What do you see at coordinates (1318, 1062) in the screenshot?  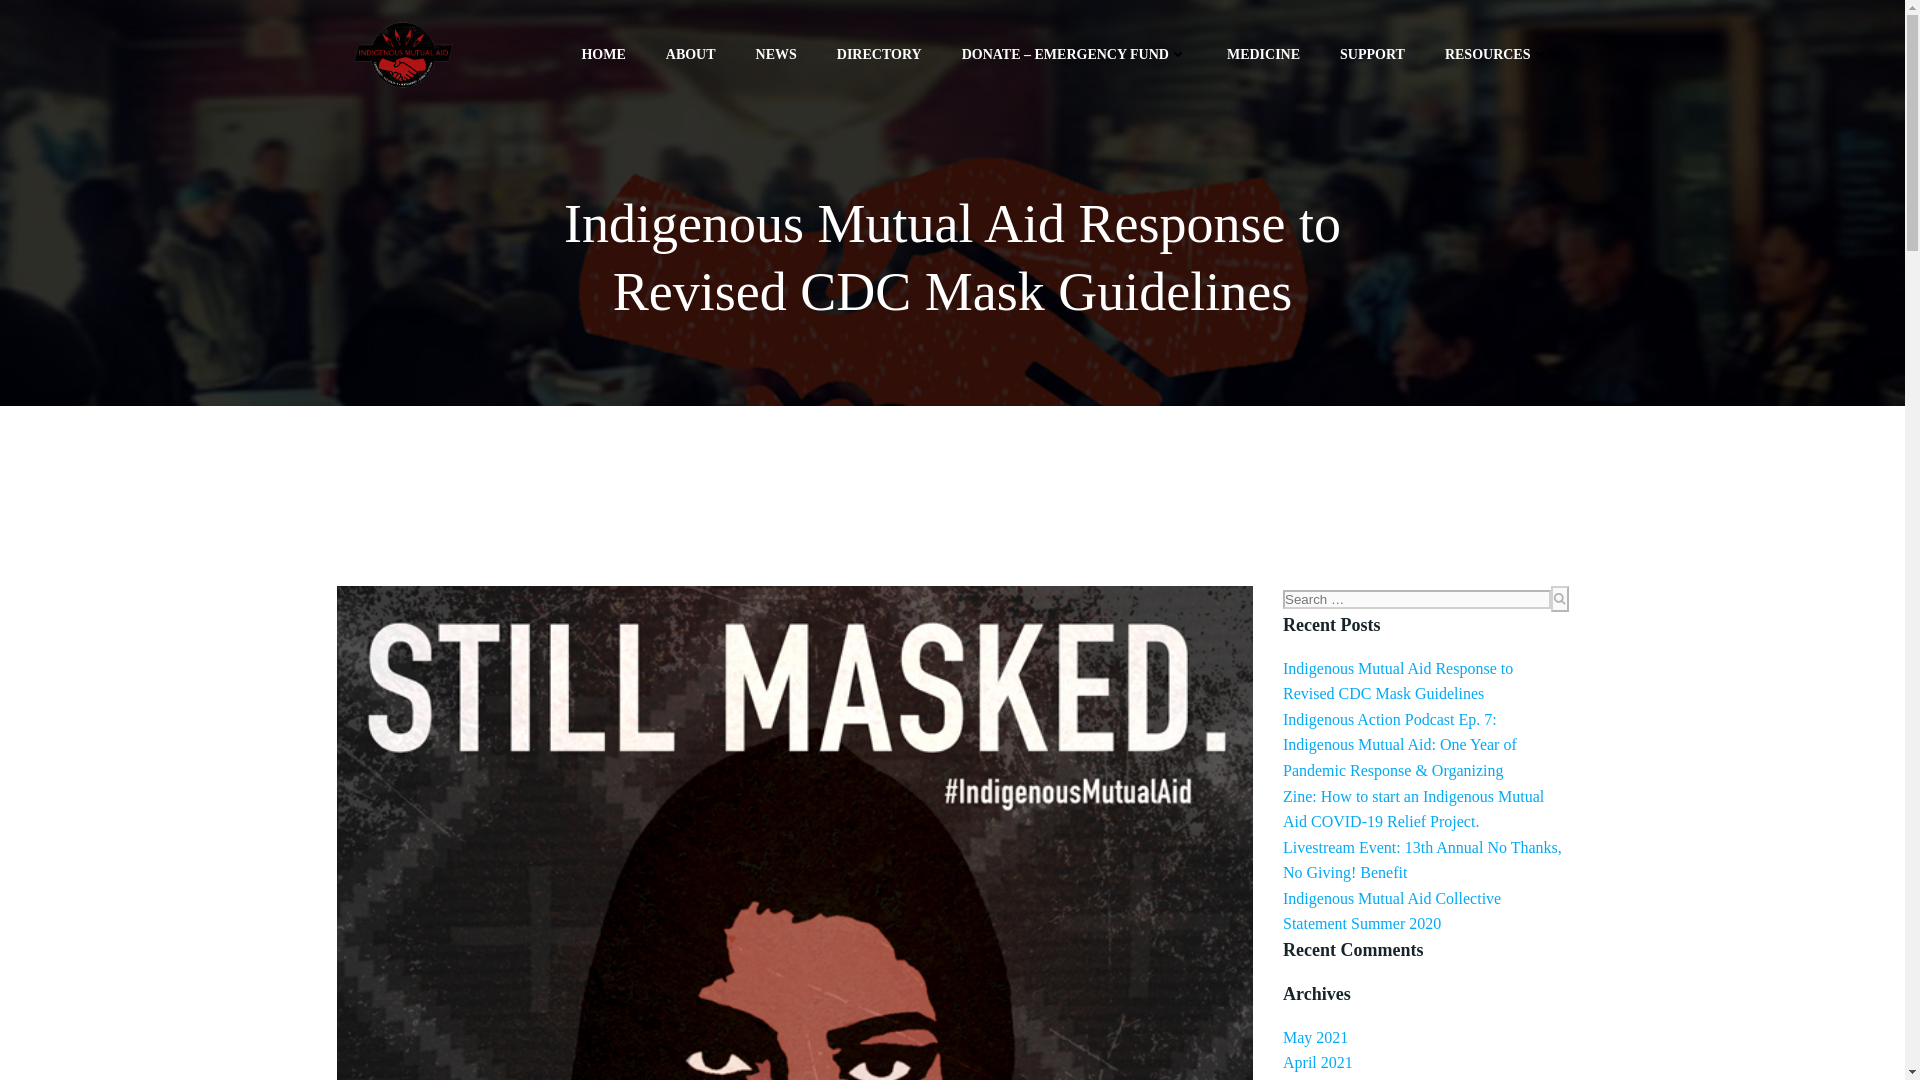 I see `April 2021` at bounding box center [1318, 1062].